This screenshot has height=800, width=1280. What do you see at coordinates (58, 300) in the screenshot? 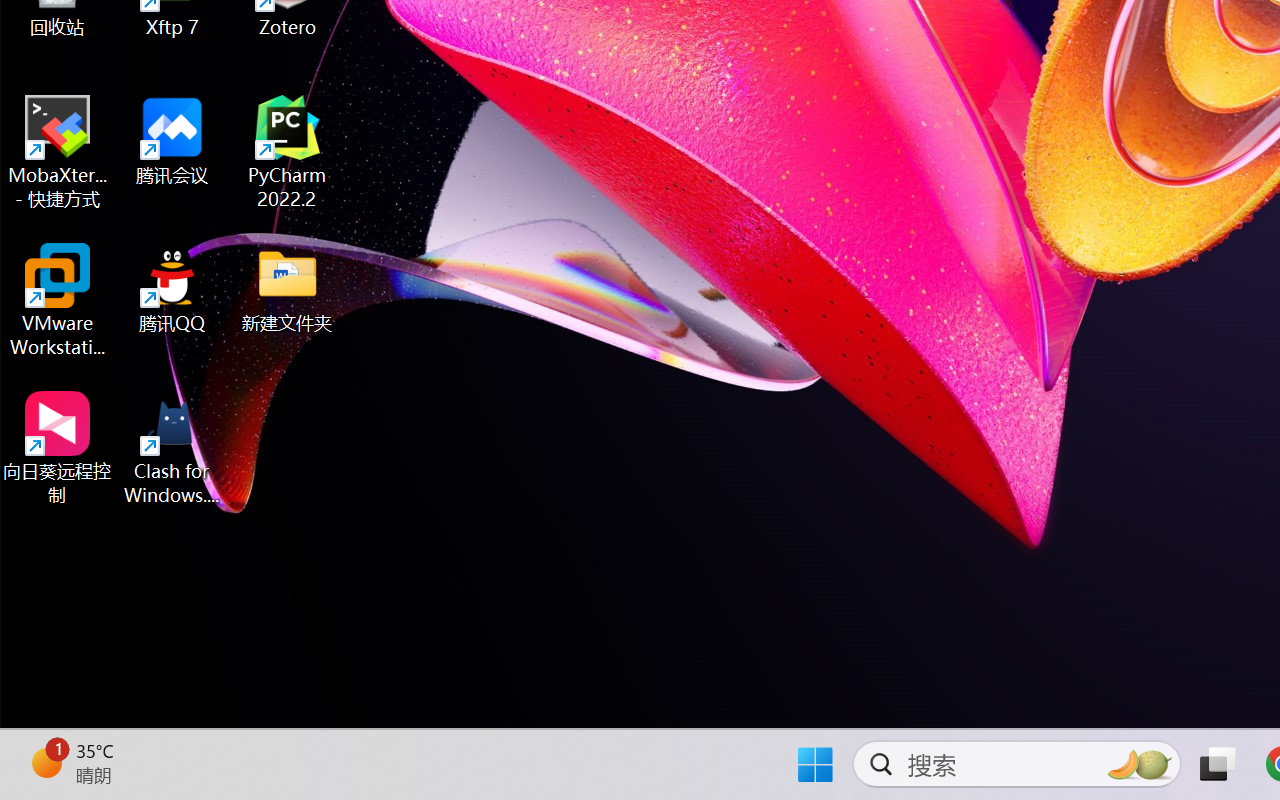
I see `VMware Workstation Pro` at bounding box center [58, 300].